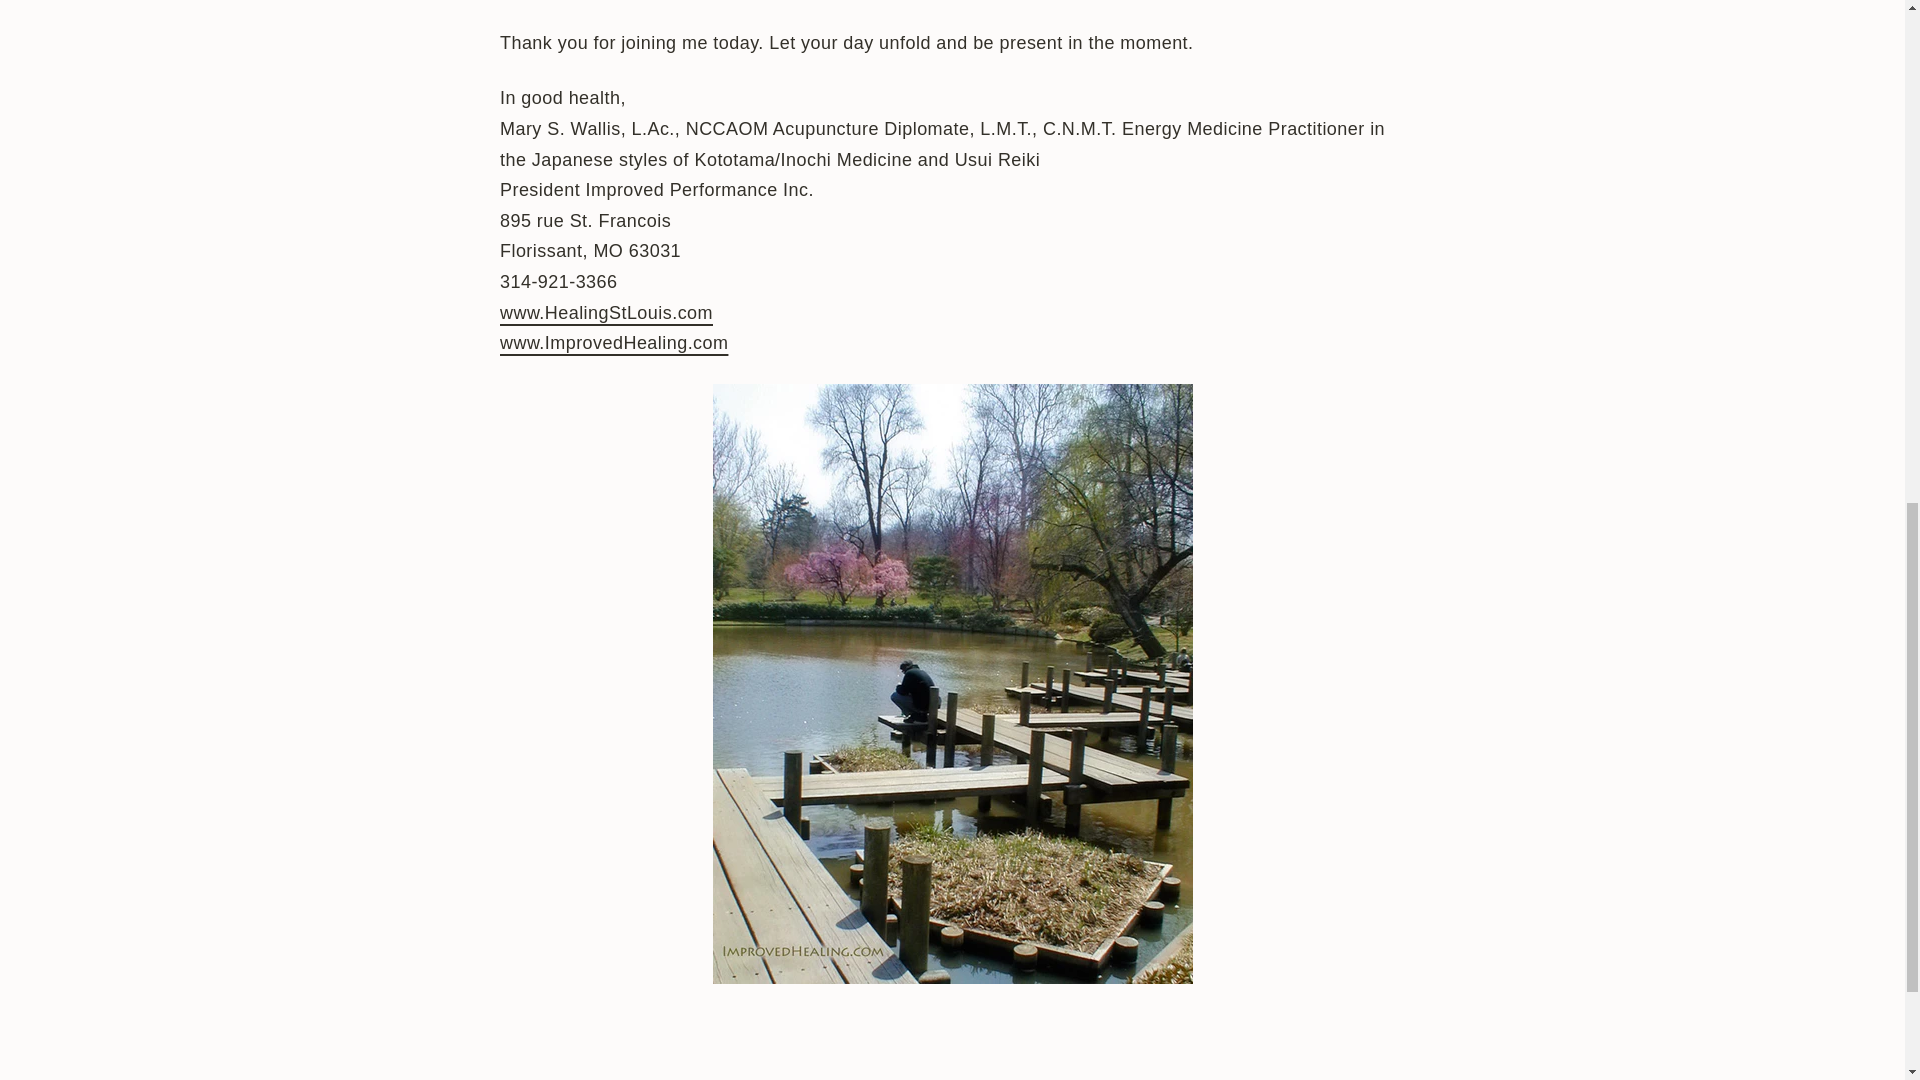  What do you see at coordinates (613, 342) in the screenshot?
I see `www.ImprovedHealing.com` at bounding box center [613, 342].